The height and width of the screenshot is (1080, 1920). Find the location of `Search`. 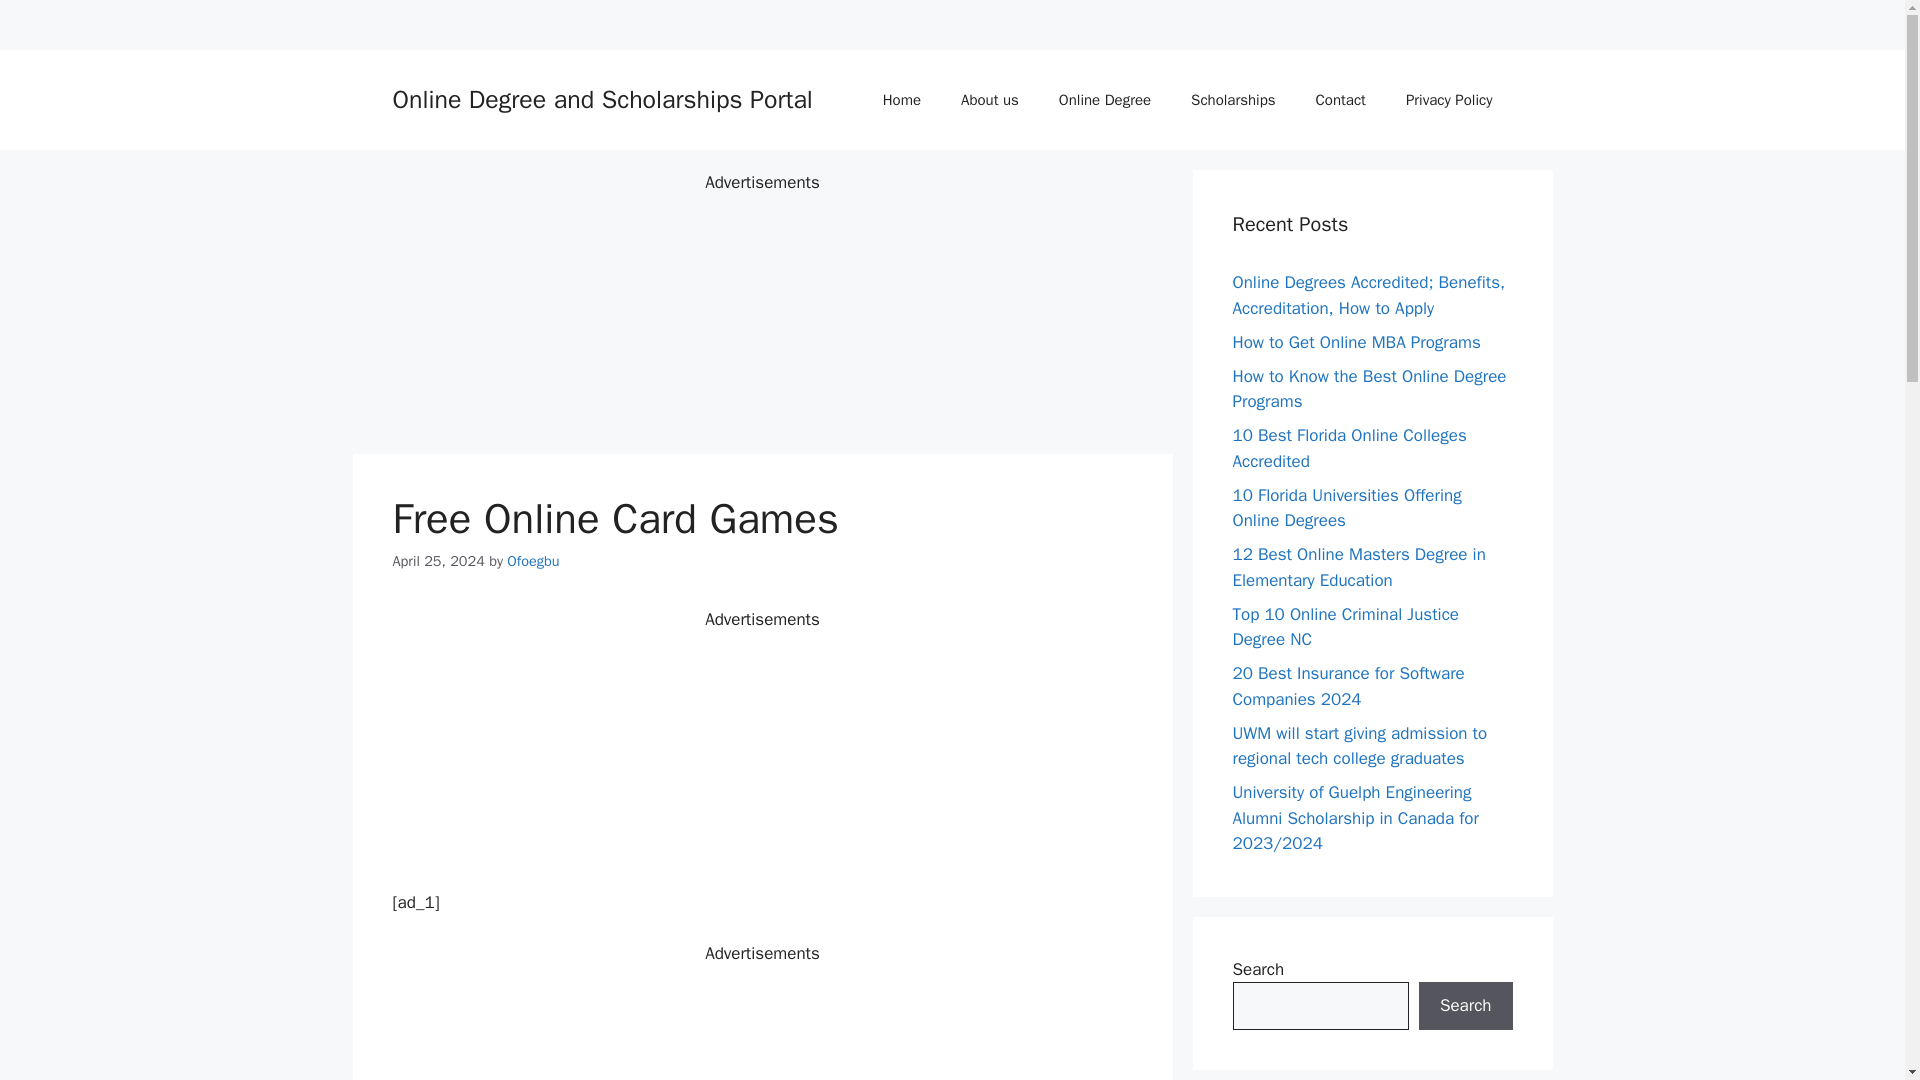

Search is located at coordinates (1465, 1006).